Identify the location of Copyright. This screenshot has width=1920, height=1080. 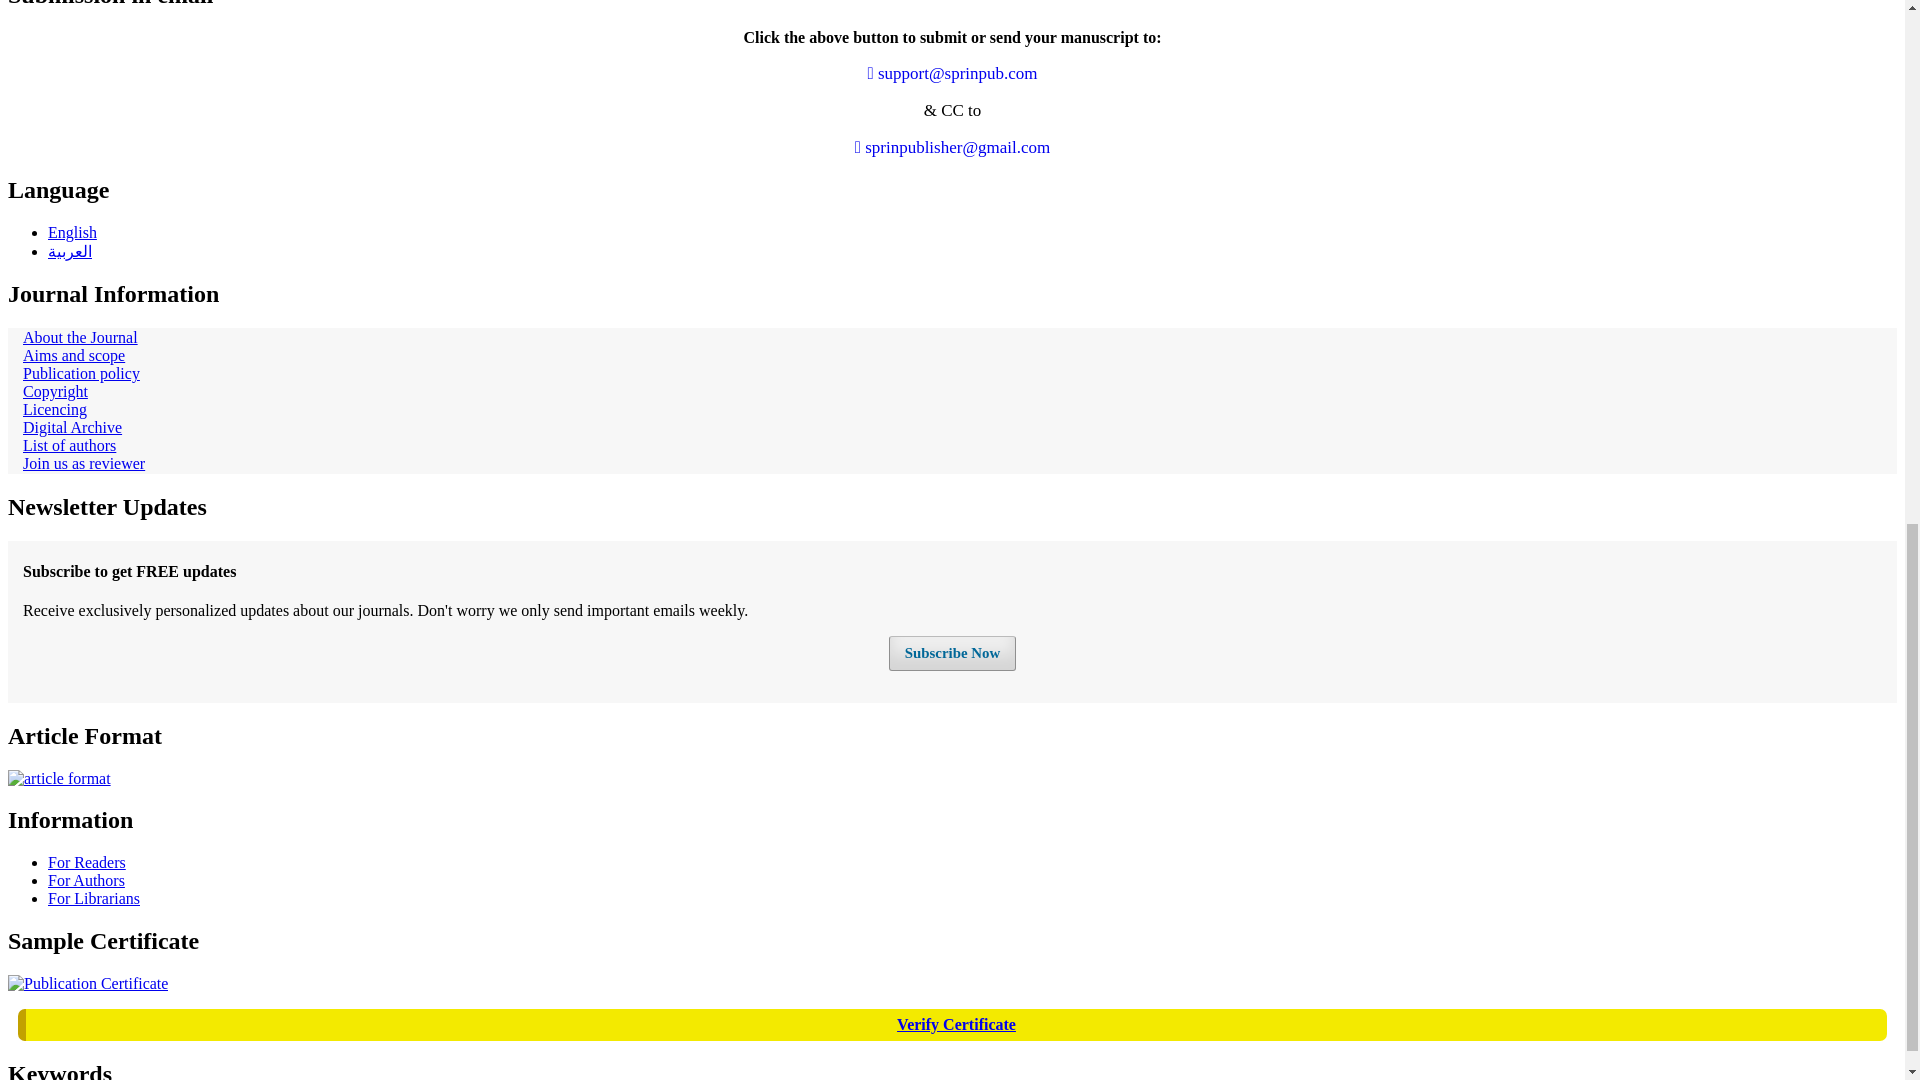
(56, 391).